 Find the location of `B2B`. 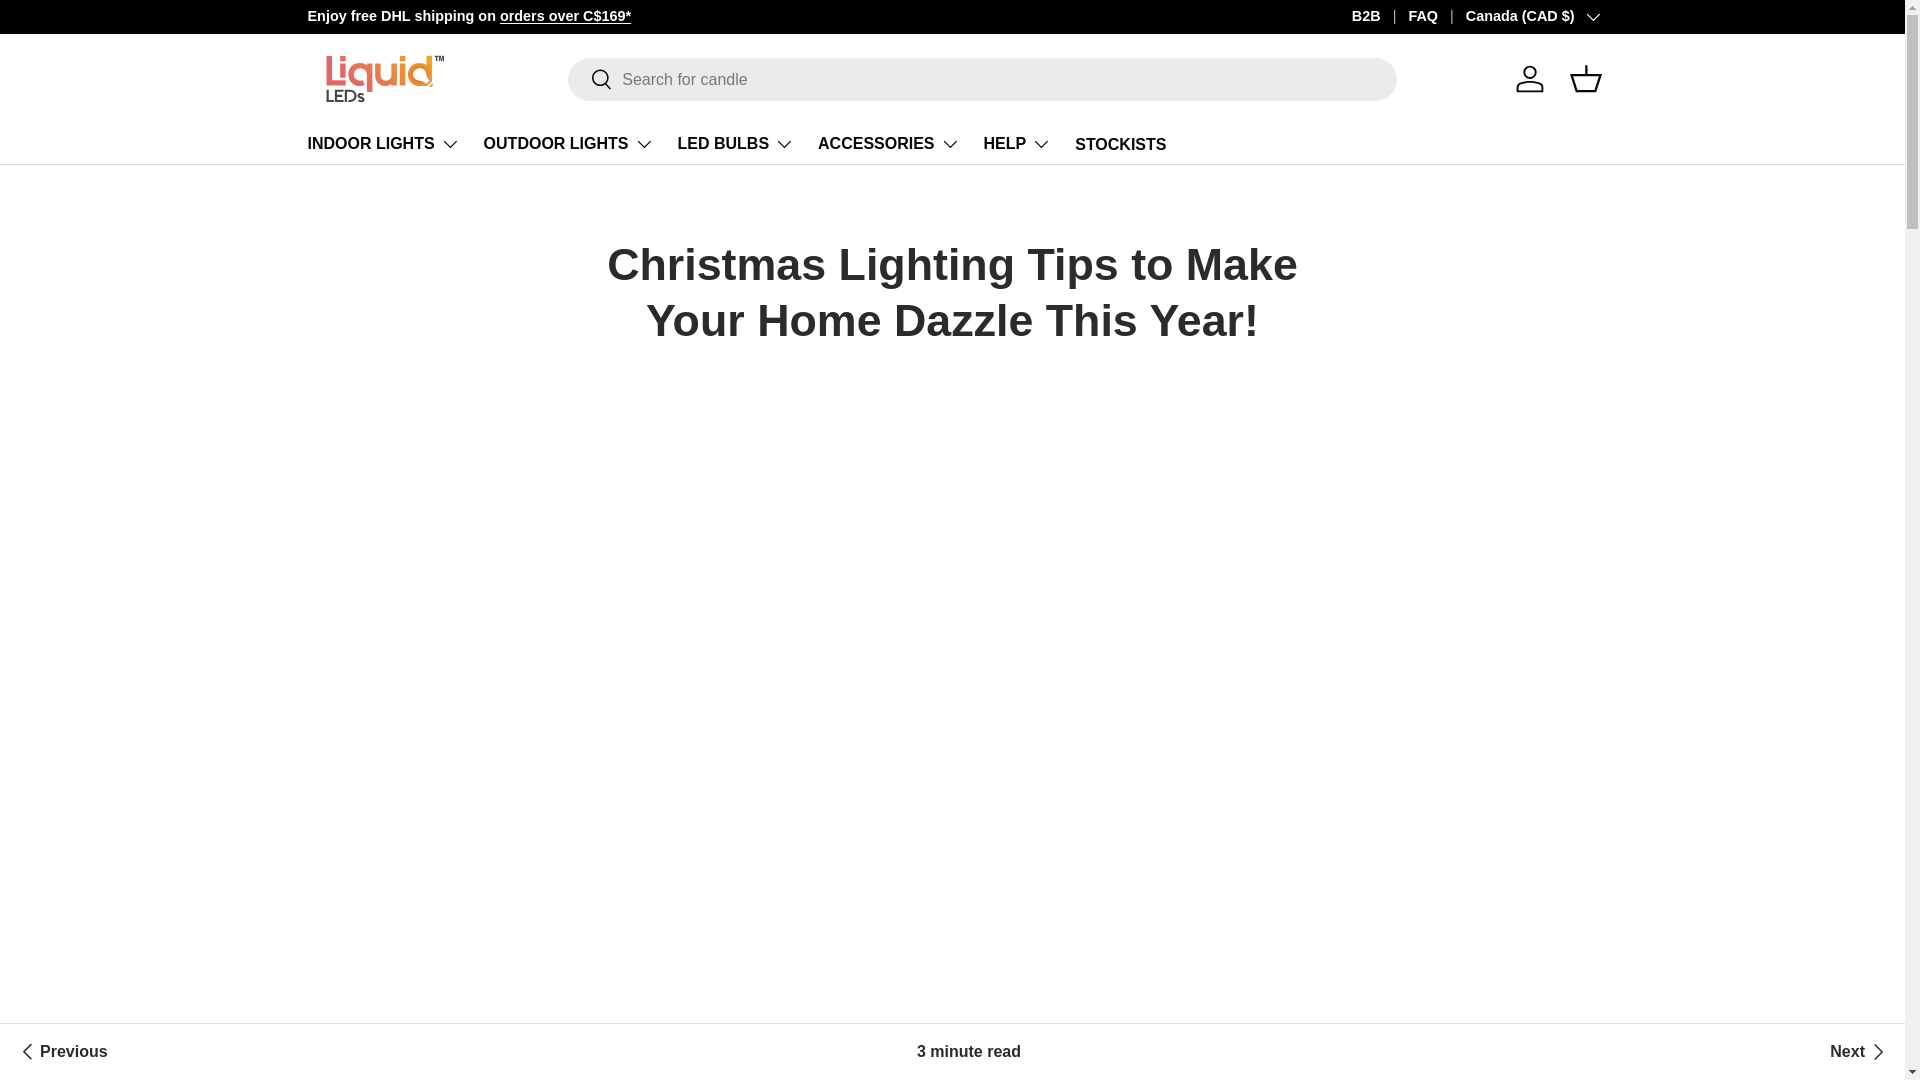

B2B is located at coordinates (1380, 17).